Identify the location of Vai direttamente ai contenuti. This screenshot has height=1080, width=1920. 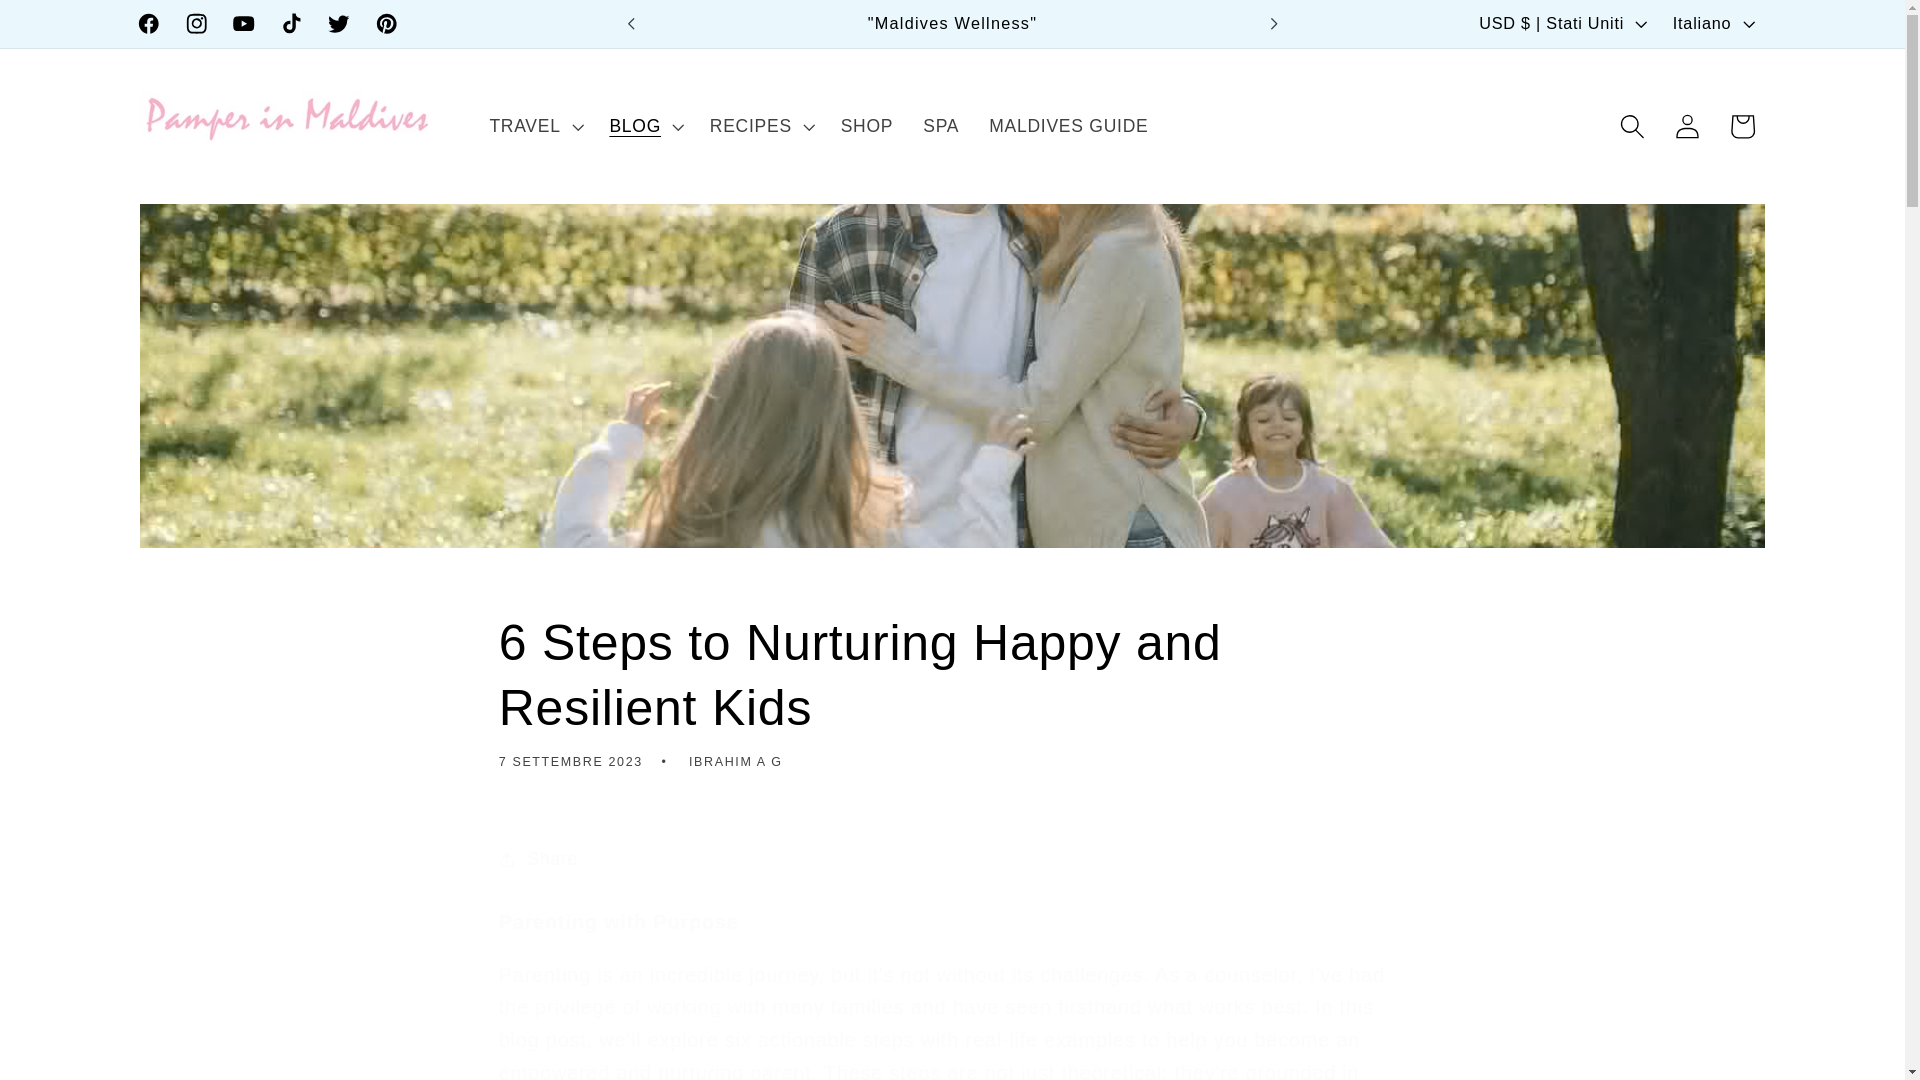
(76, 28).